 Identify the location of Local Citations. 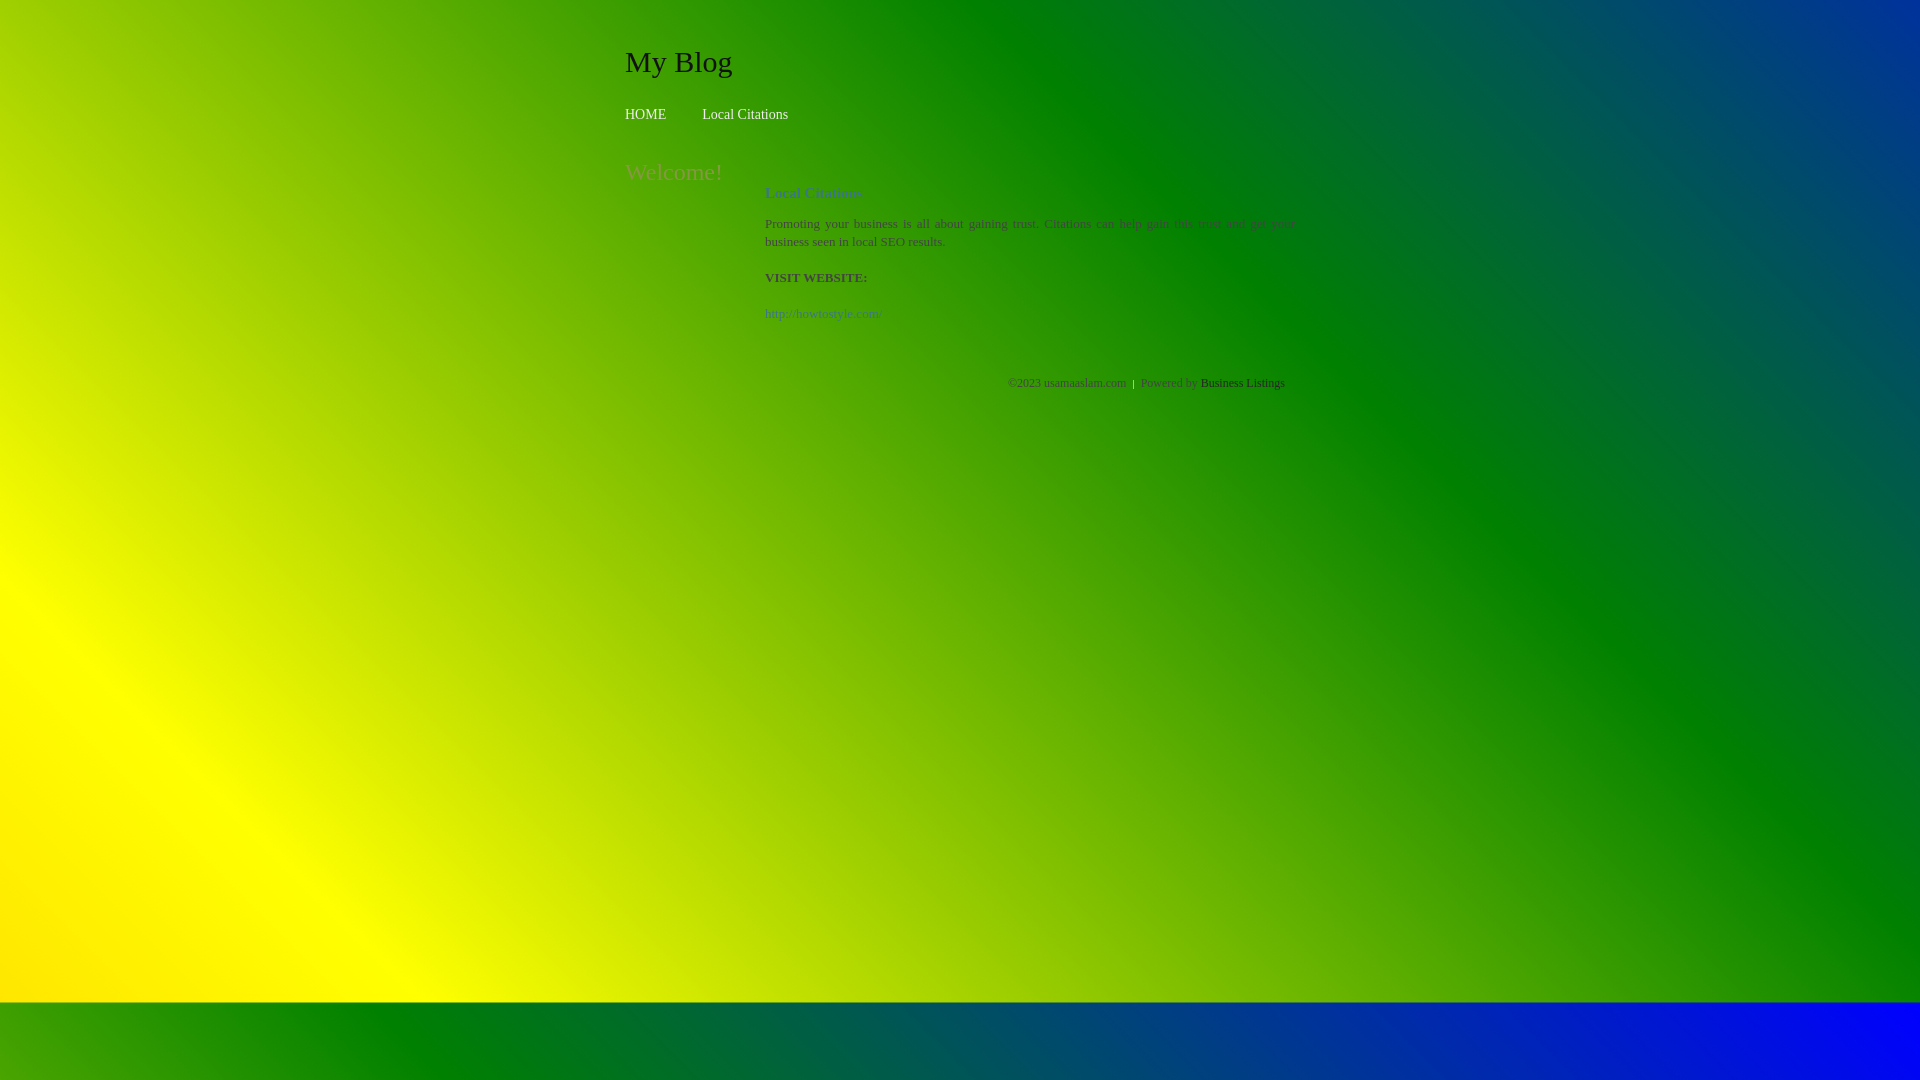
(745, 114).